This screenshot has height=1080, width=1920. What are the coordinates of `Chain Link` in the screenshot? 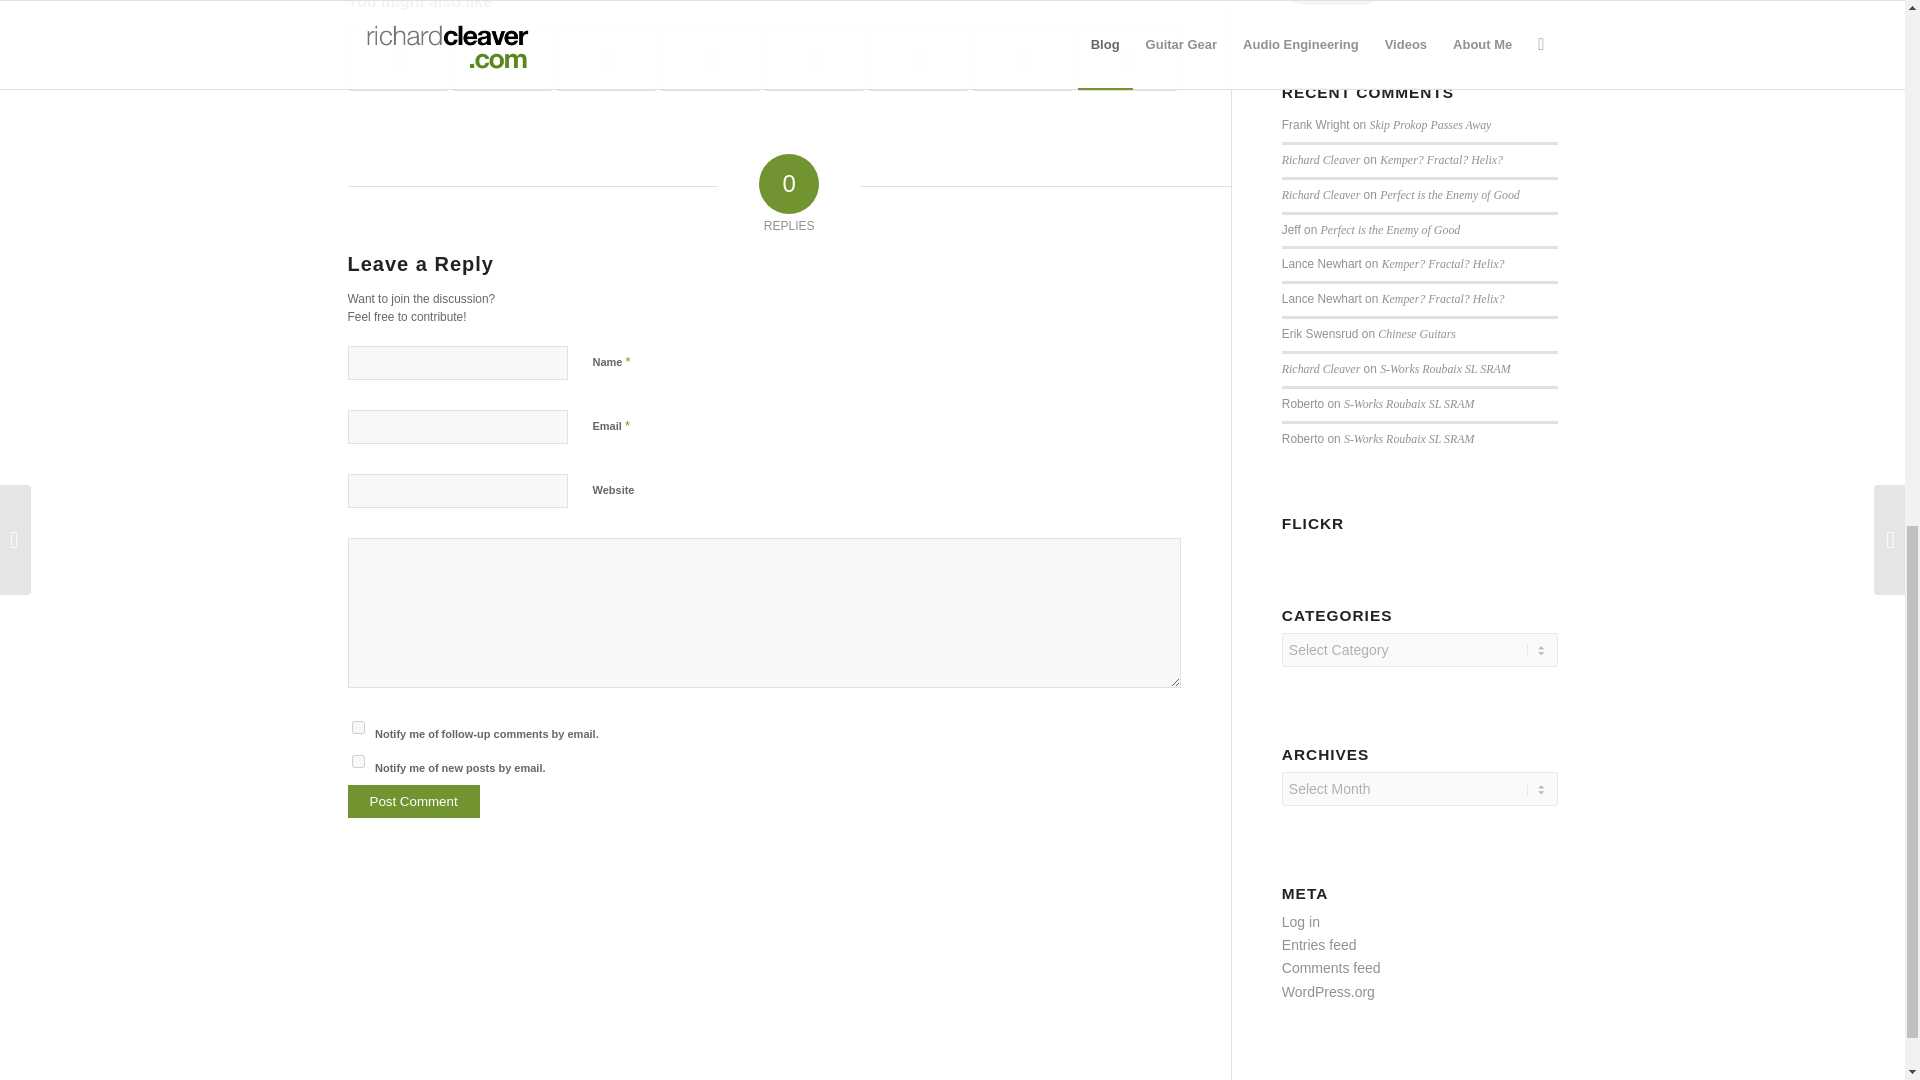 It's located at (918, 60).